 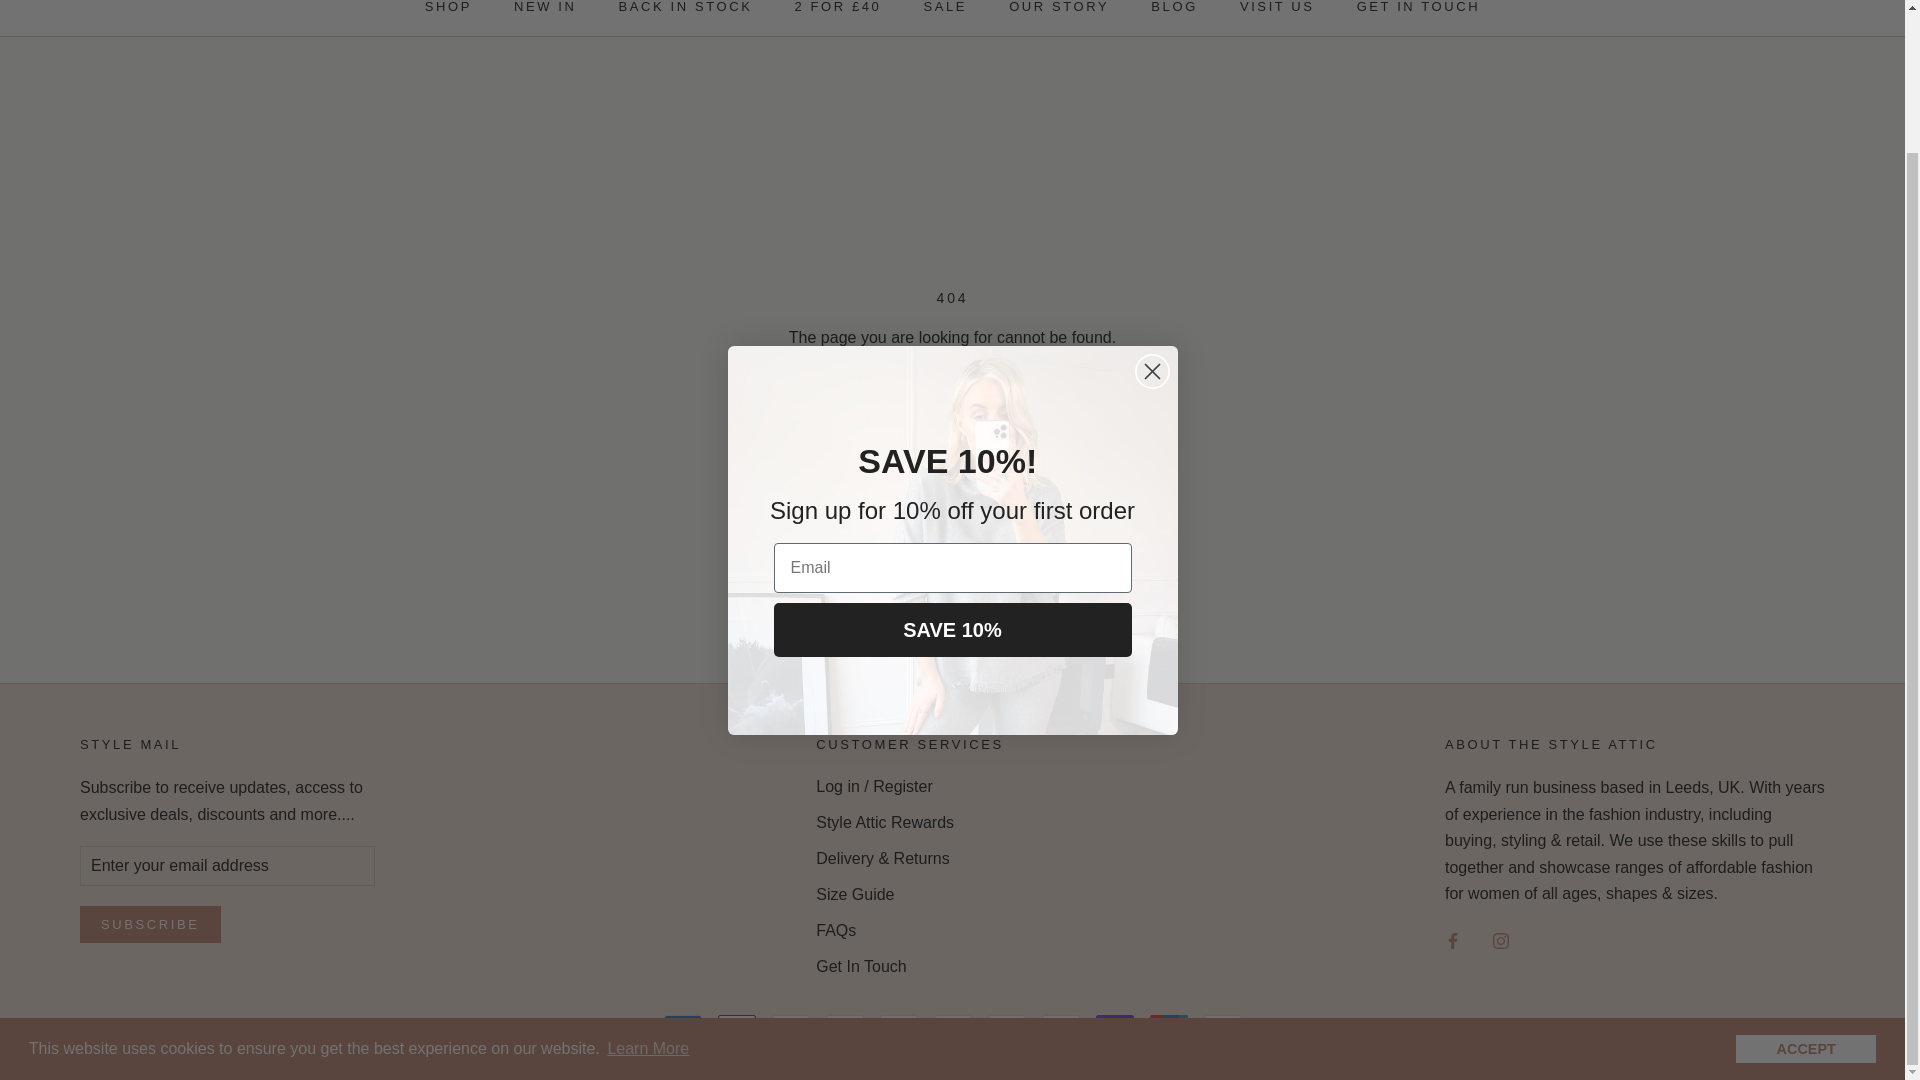 What do you see at coordinates (1222, 1026) in the screenshot?
I see `Visa` at bounding box center [1222, 1026].